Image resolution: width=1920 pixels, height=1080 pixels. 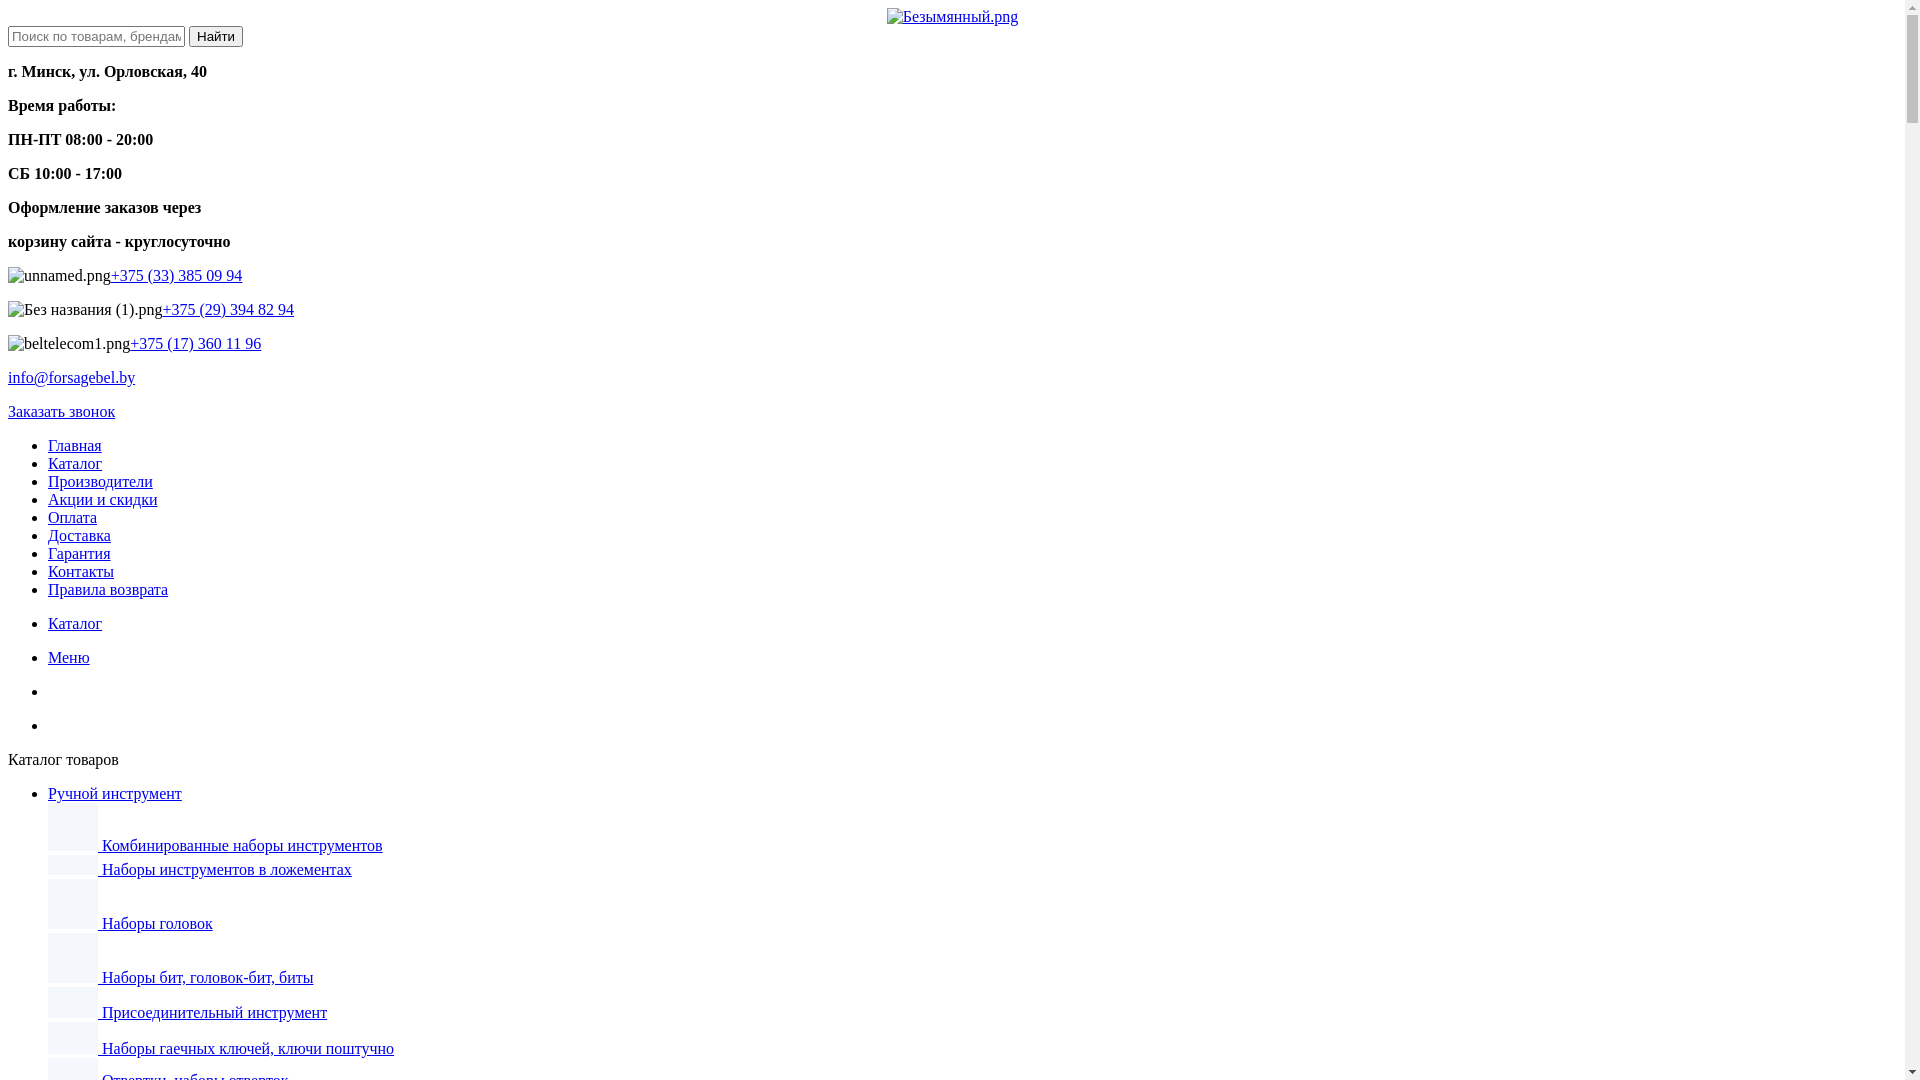 What do you see at coordinates (177, 276) in the screenshot?
I see `+375 (33) 385 09 94` at bounding box center [177, 276].